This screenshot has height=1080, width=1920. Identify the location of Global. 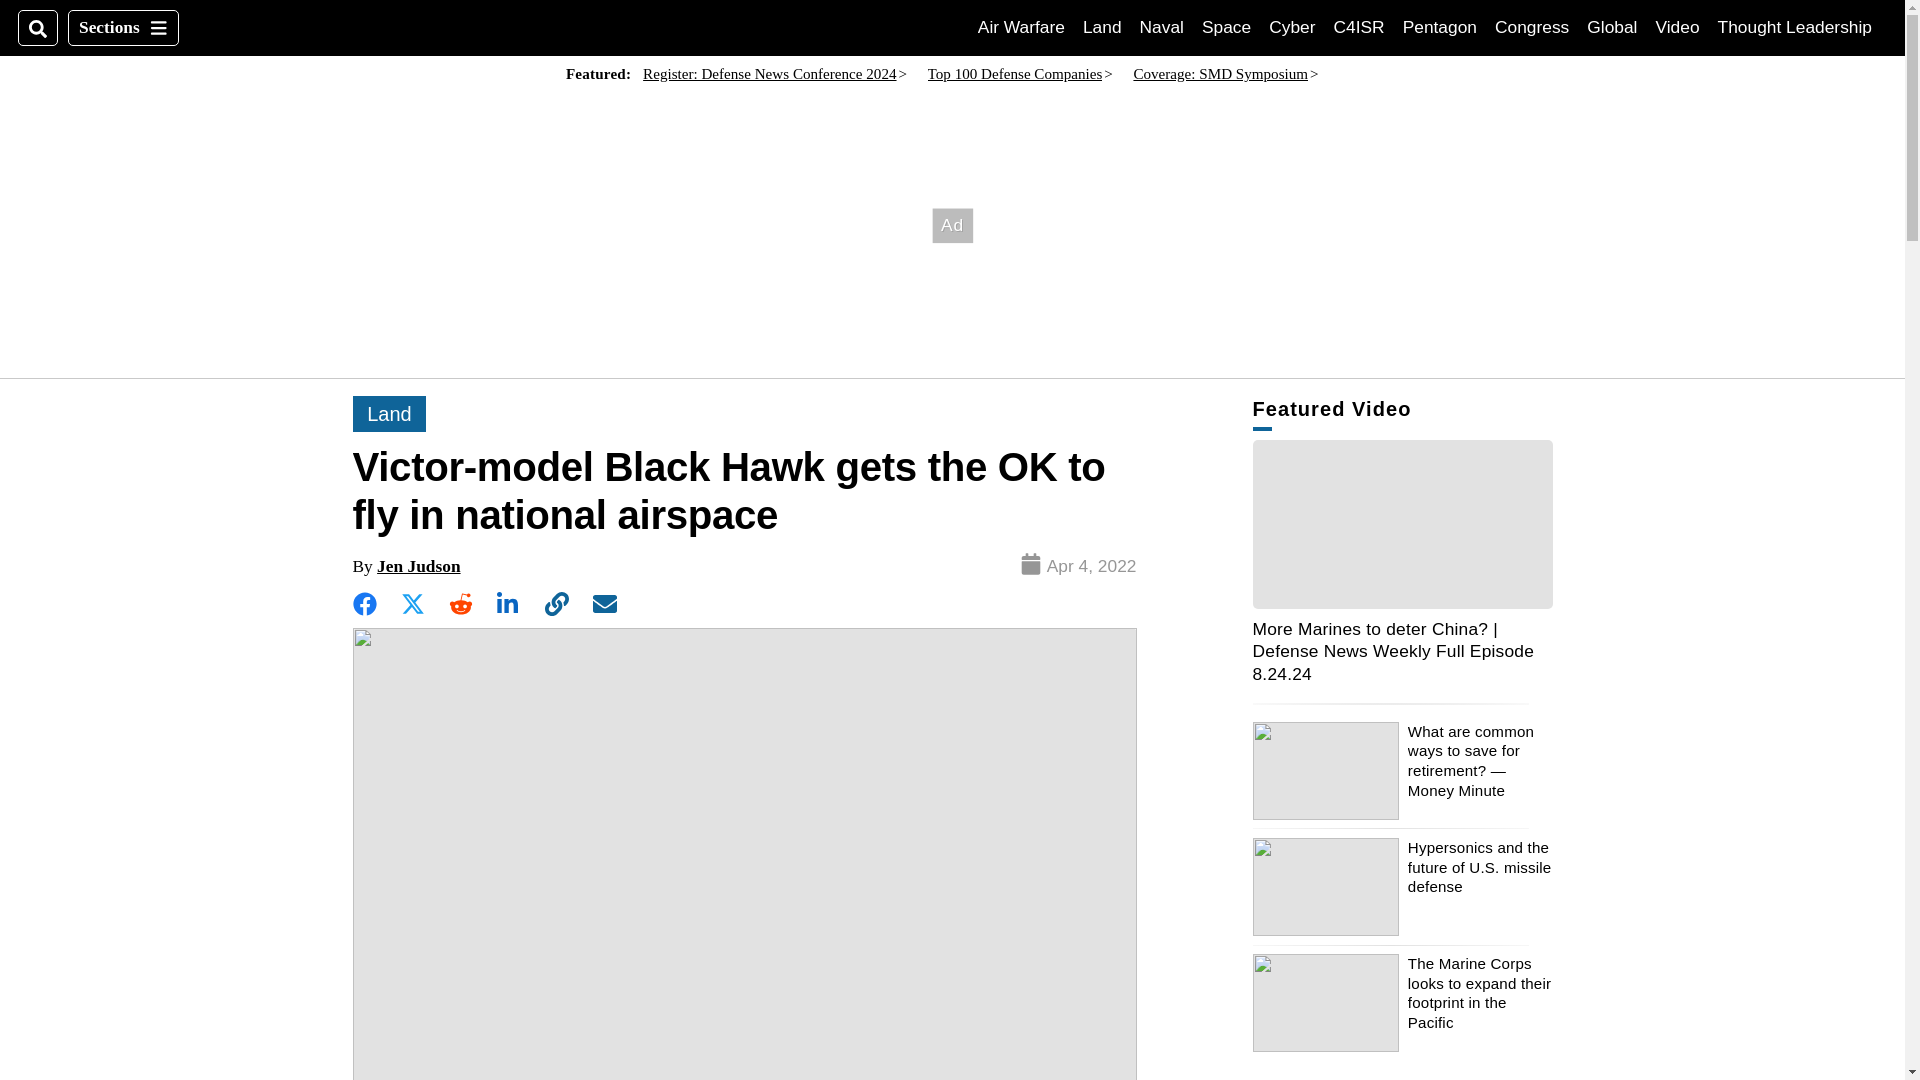
(1162, 27).